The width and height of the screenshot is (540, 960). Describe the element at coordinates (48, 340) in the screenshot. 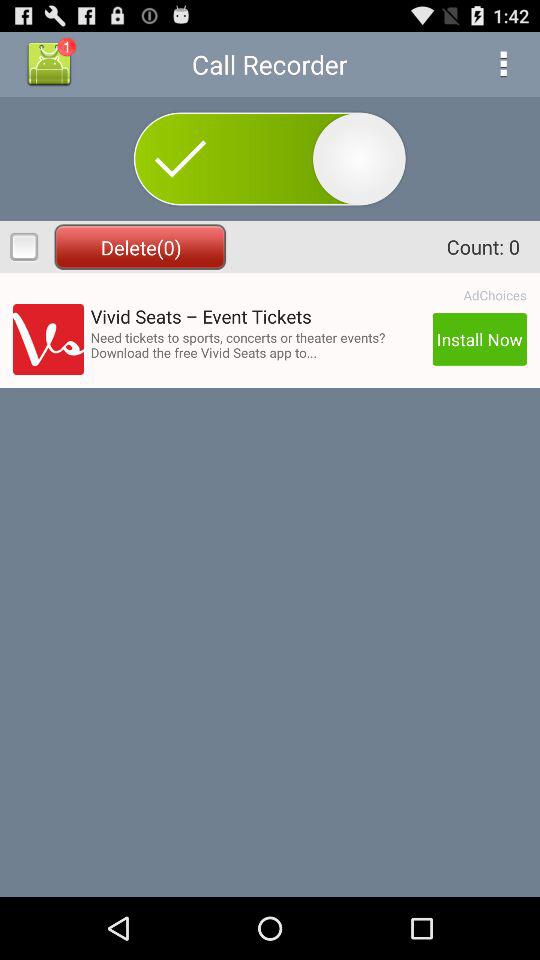

I see `choose the icon on the left` at that location.